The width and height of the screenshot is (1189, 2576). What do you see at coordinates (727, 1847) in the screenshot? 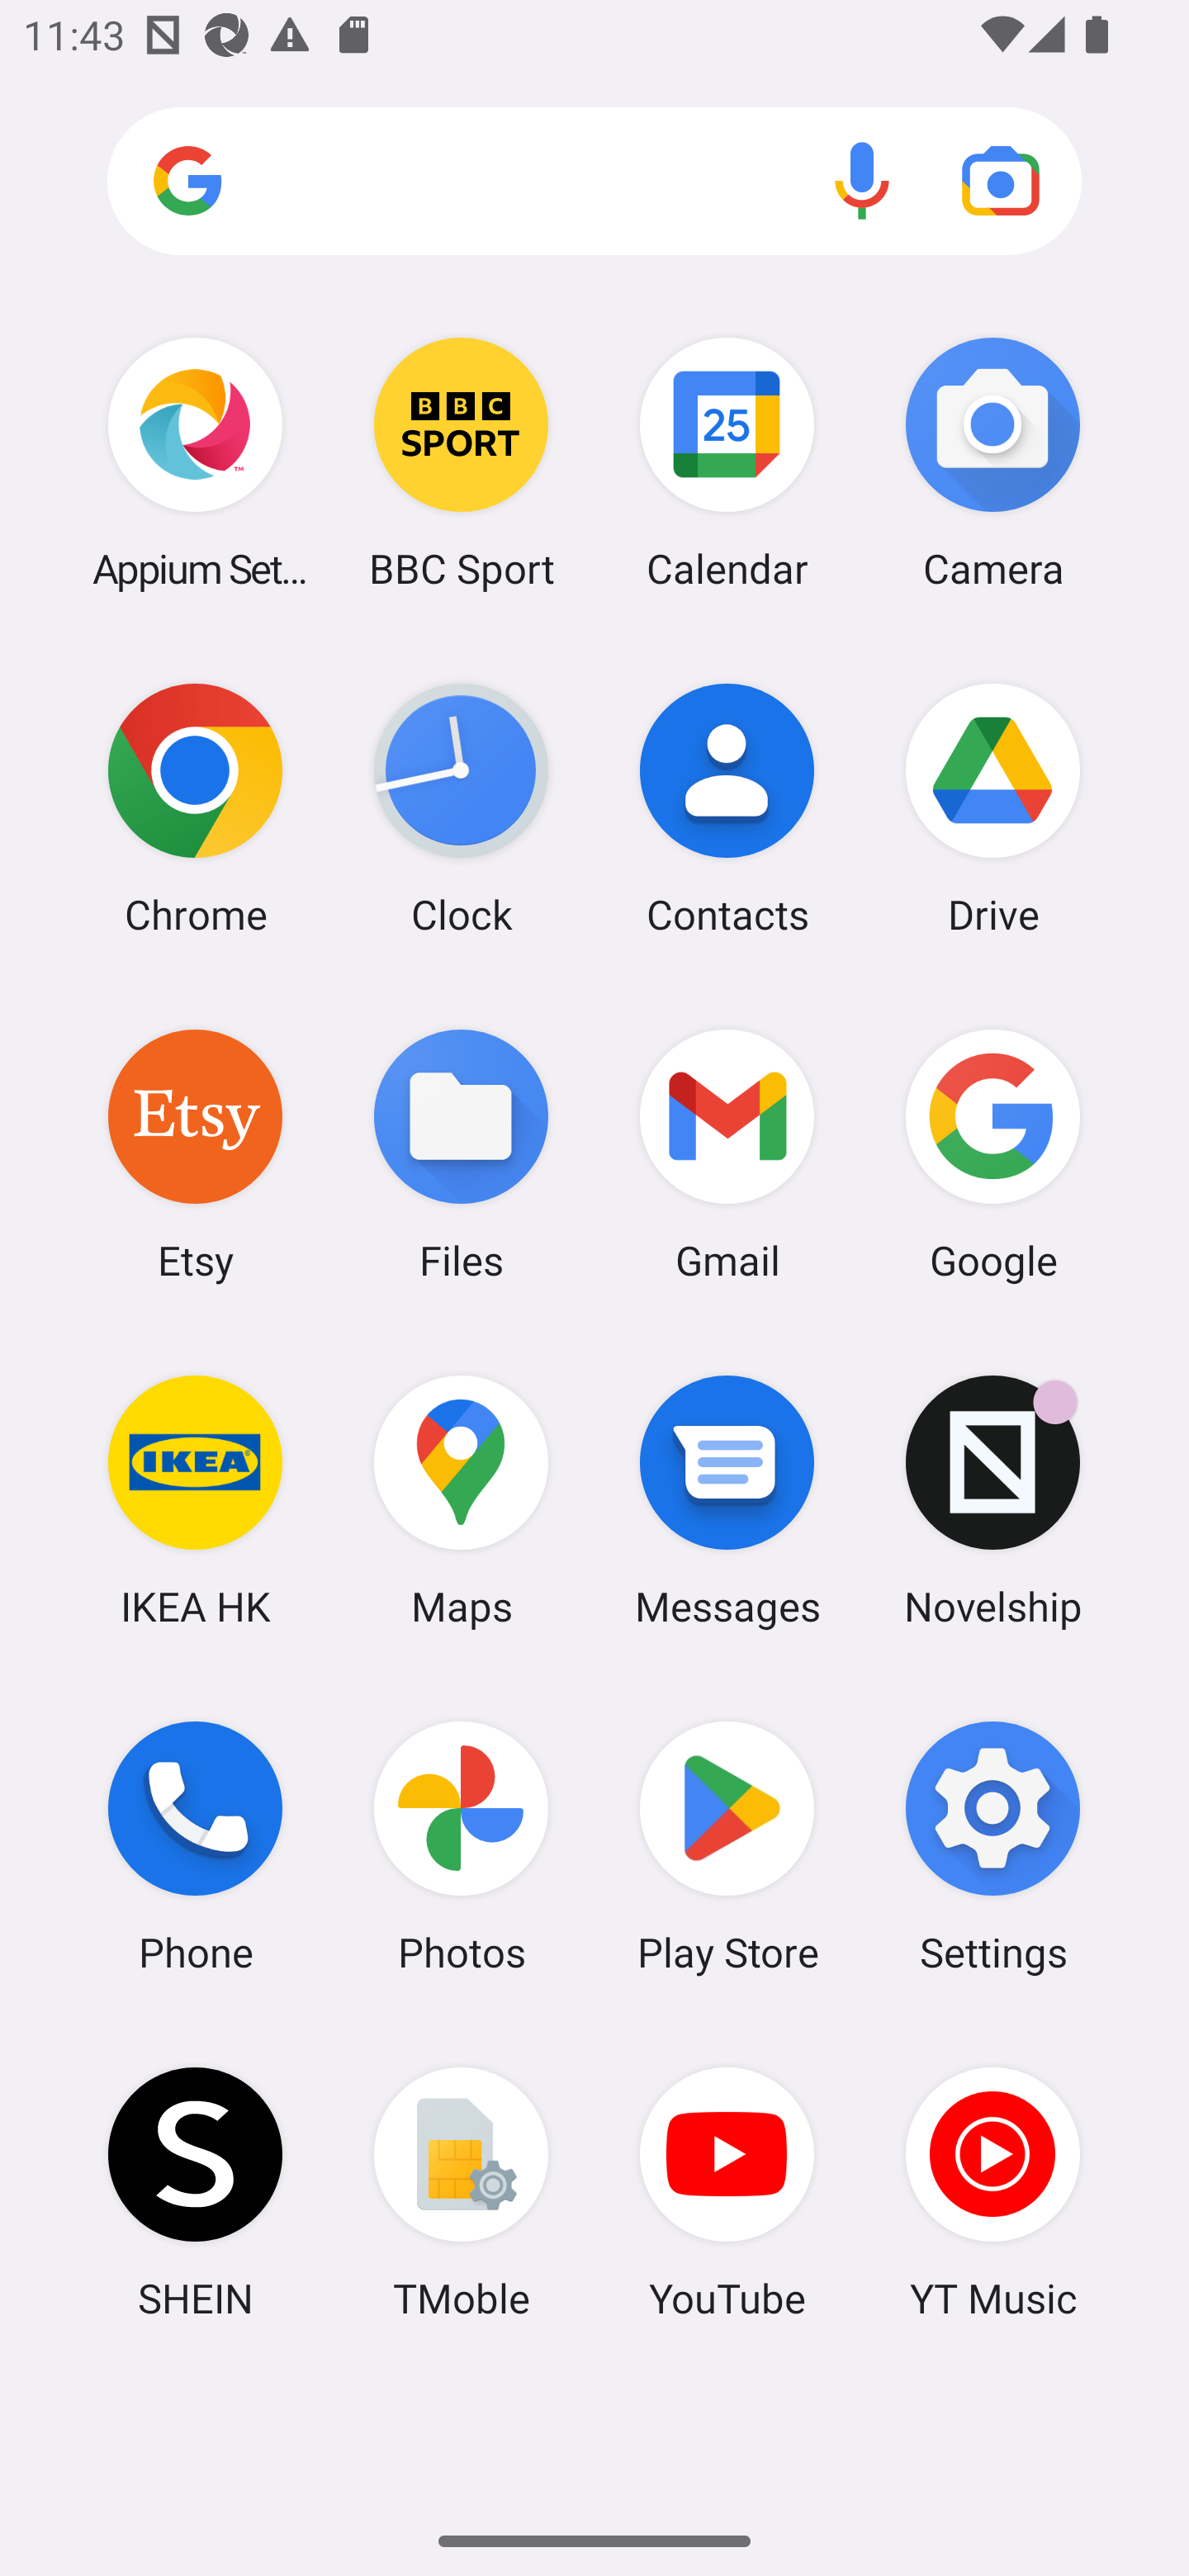
I see `Play Store` at bounding box center [727, 1847].